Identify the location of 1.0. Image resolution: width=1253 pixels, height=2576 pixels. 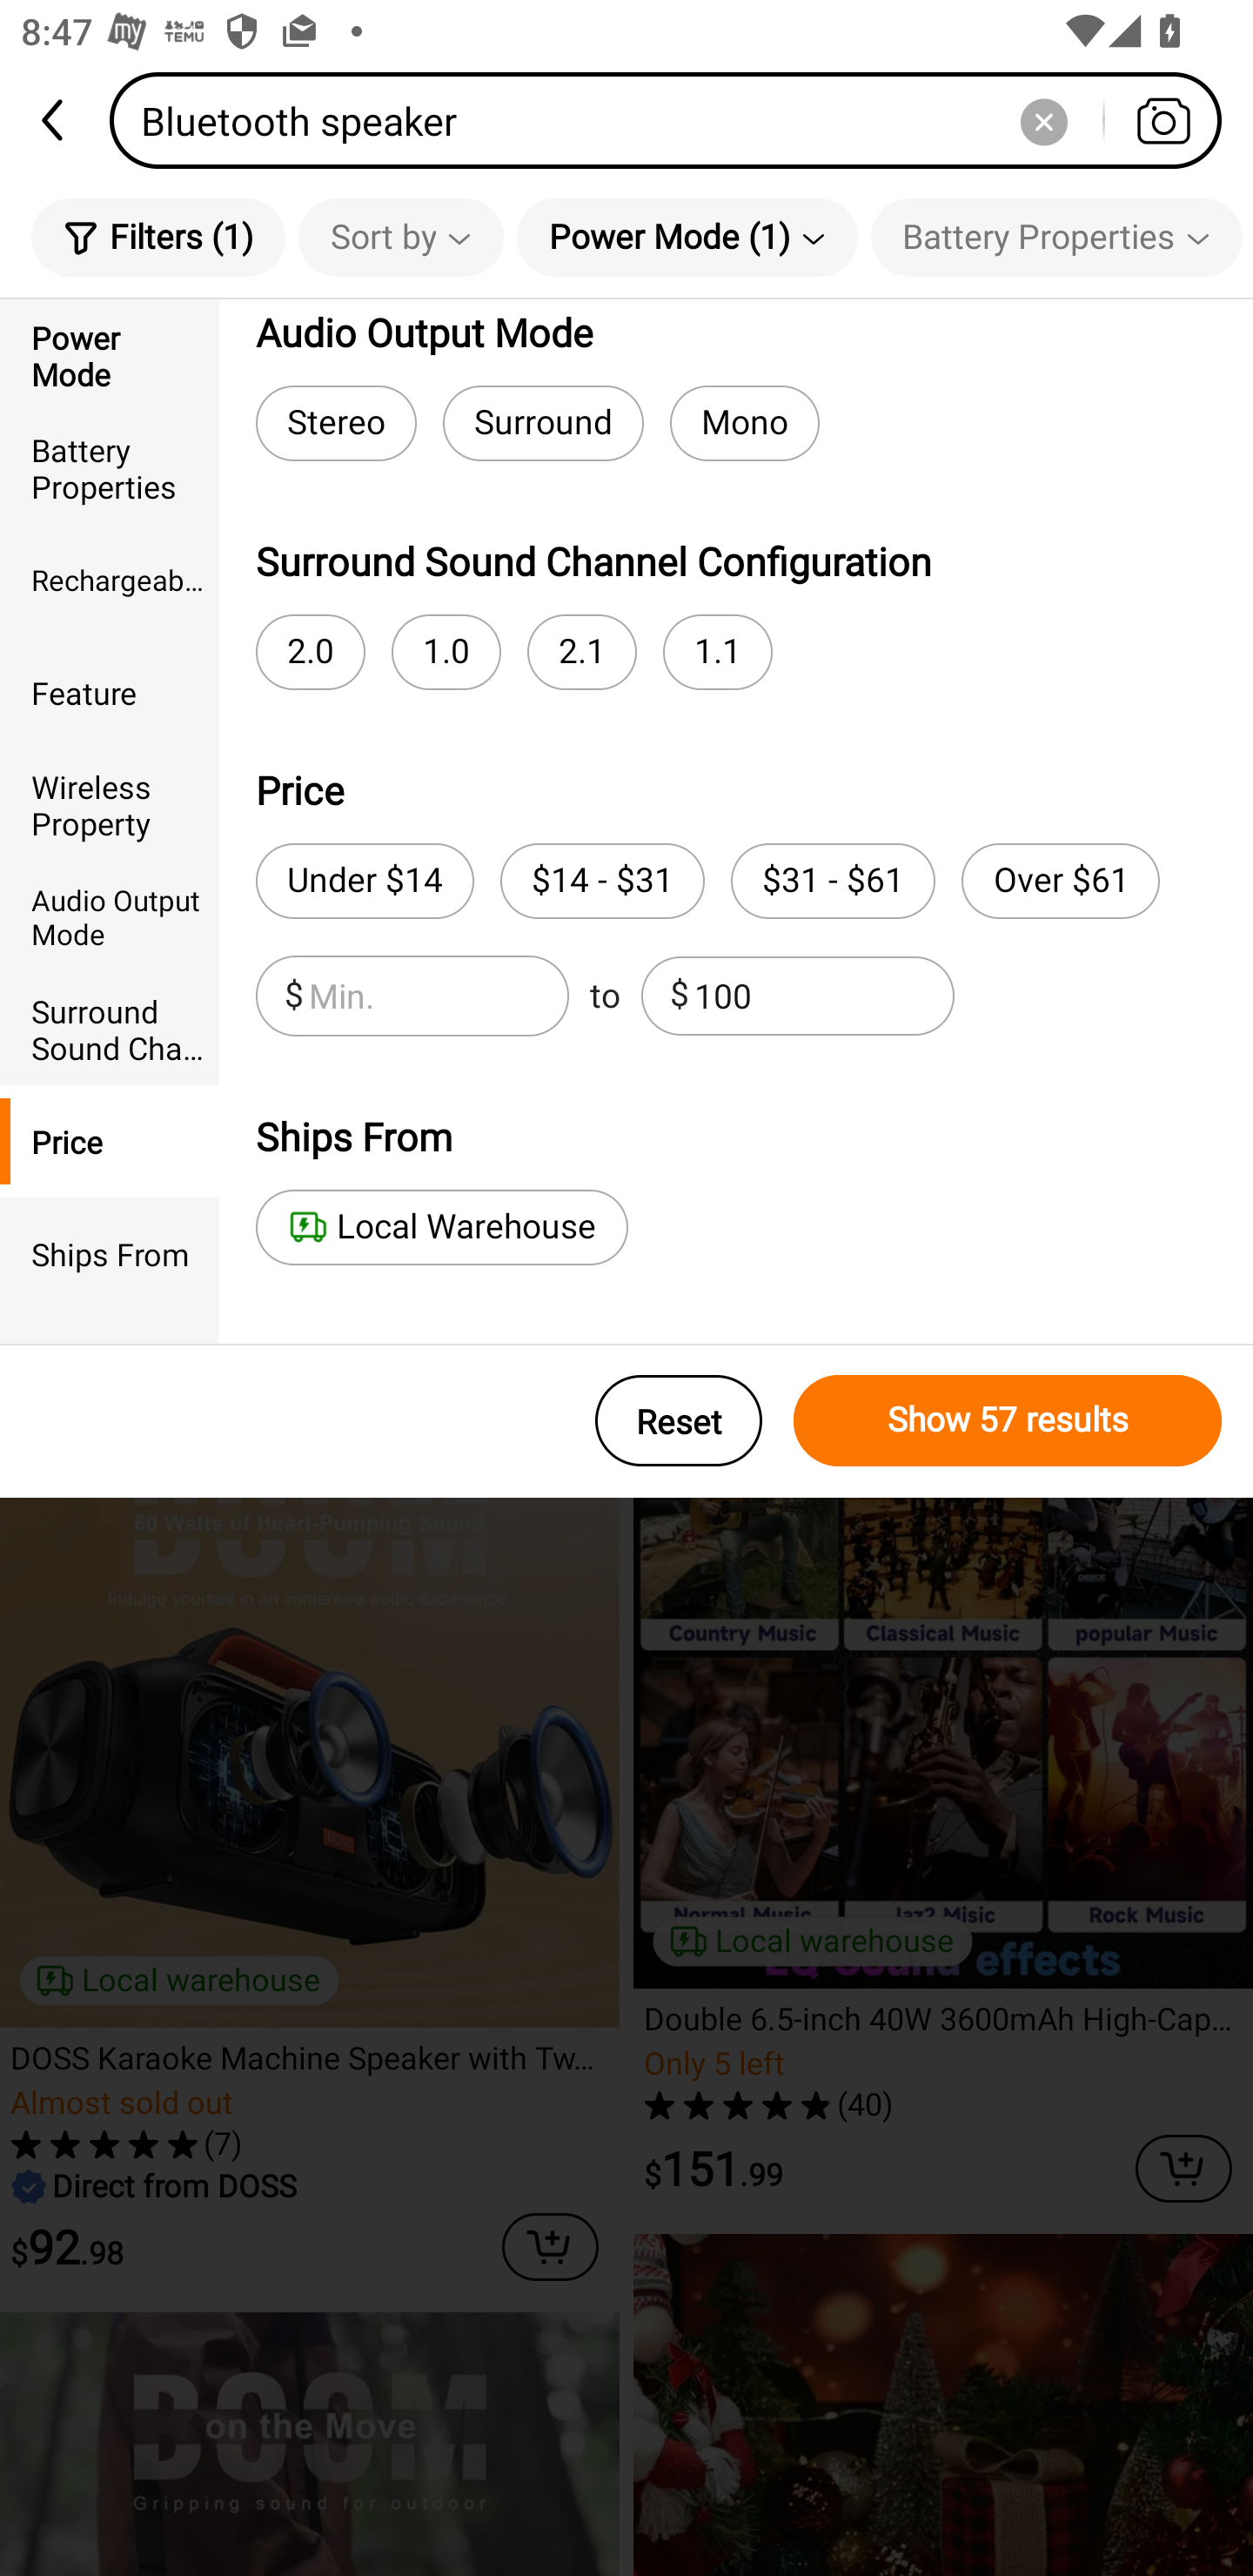
(446, 653).